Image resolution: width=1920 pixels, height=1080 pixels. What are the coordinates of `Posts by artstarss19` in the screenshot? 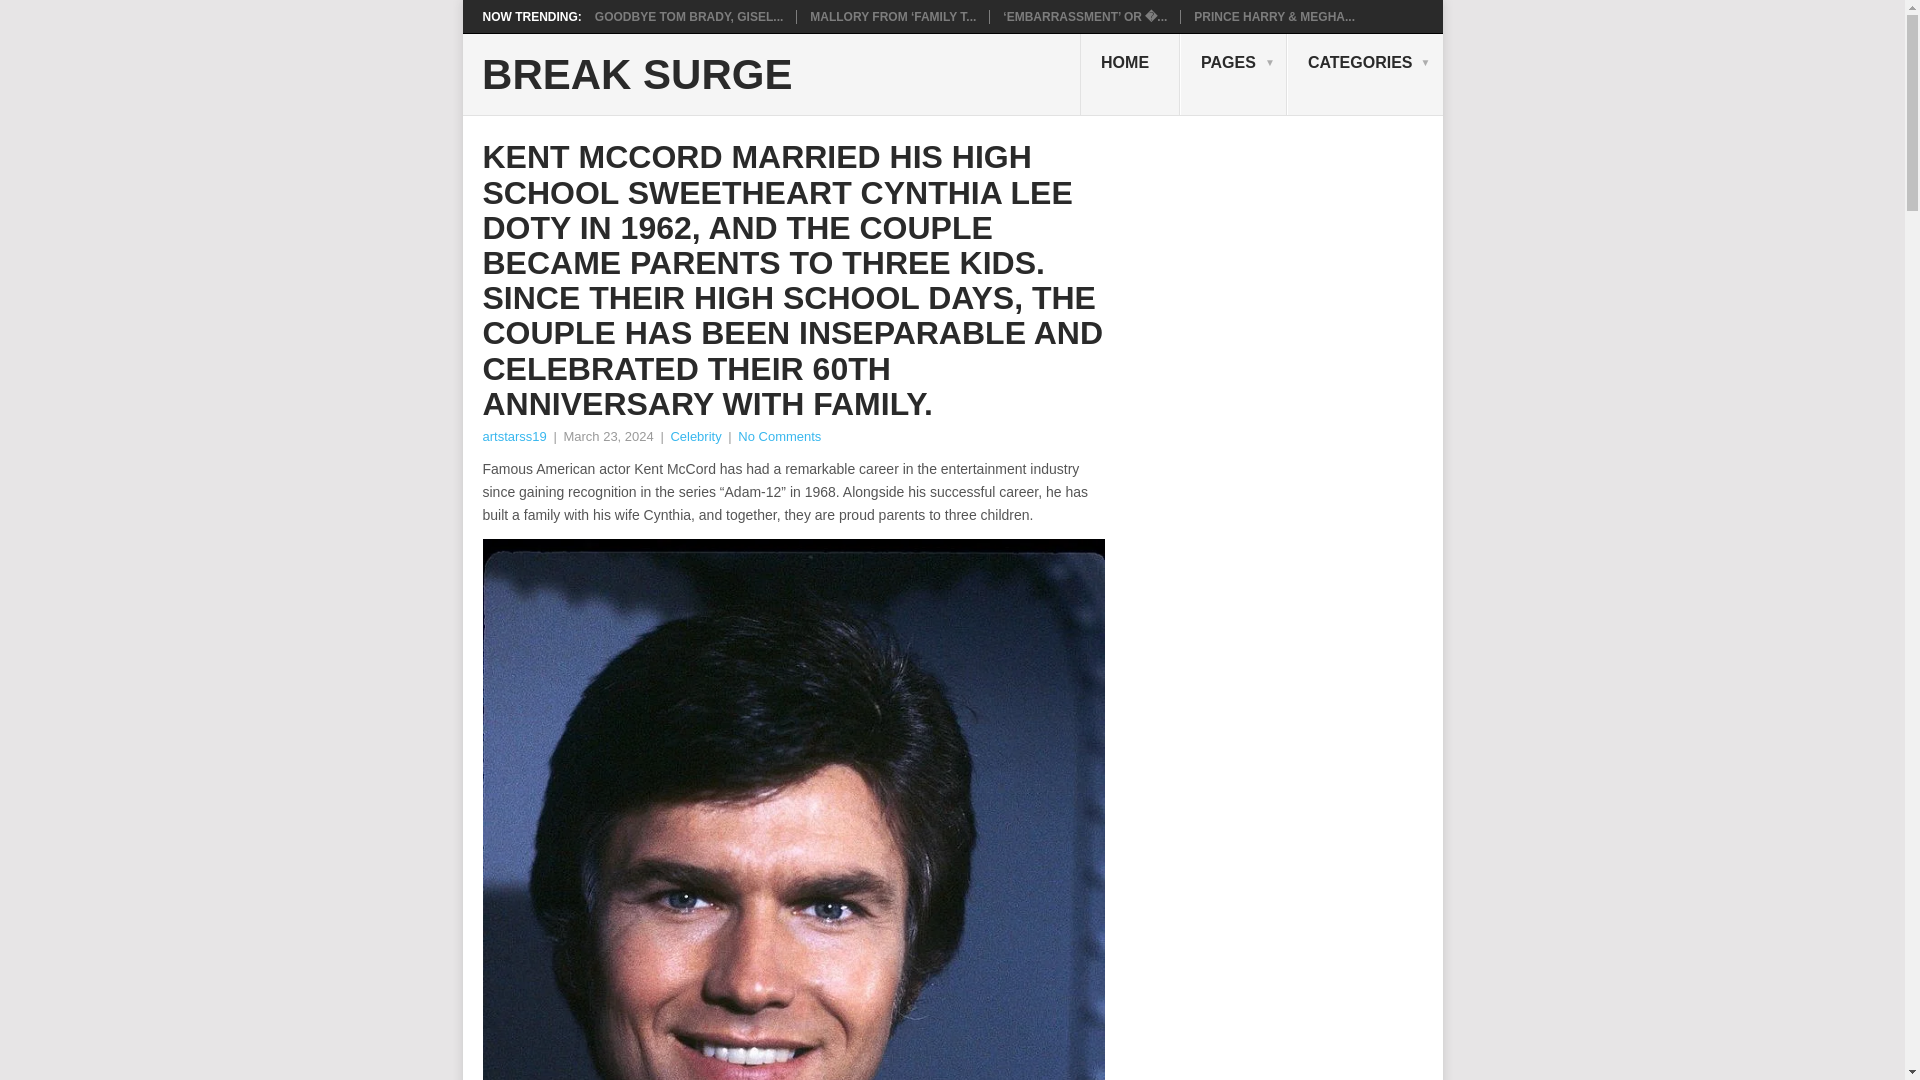 It's located at (513, 436).